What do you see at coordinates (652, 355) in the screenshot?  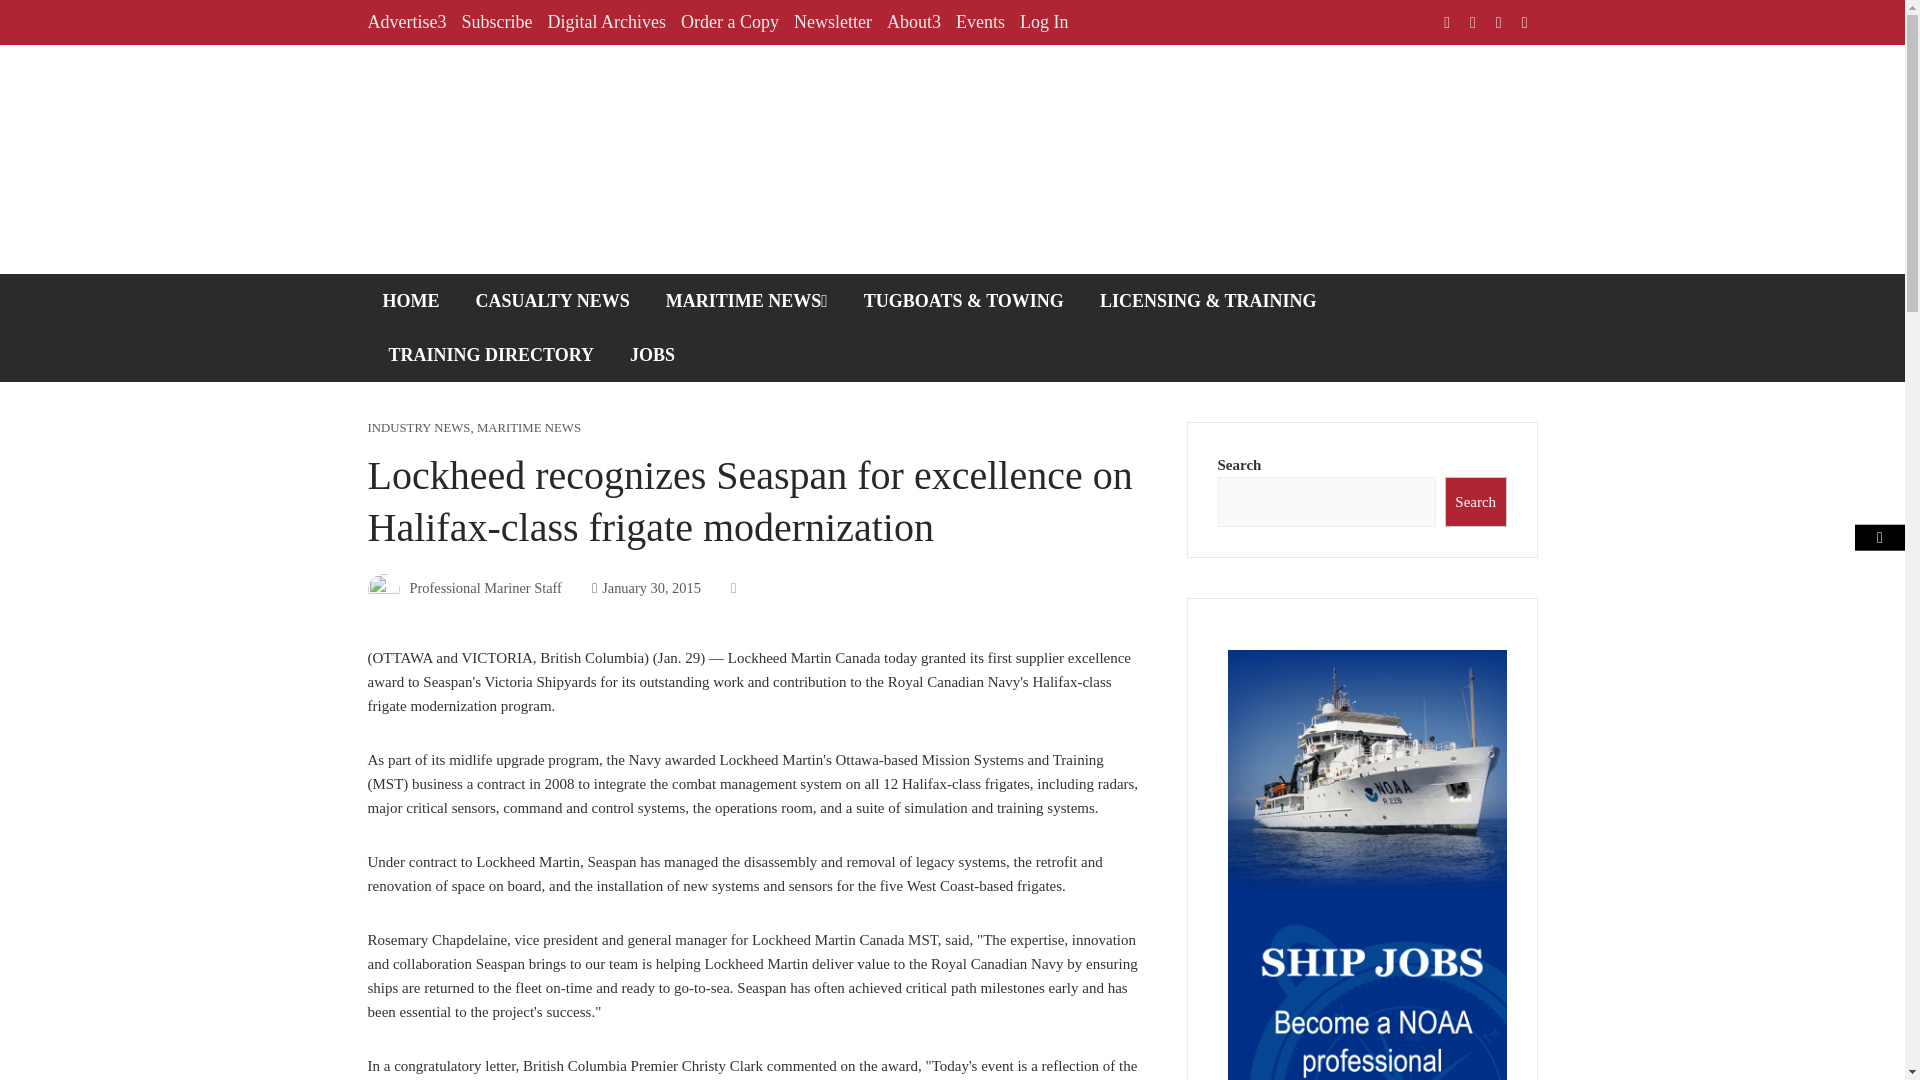 I see `JOBS` at bounding box center [652, 355].